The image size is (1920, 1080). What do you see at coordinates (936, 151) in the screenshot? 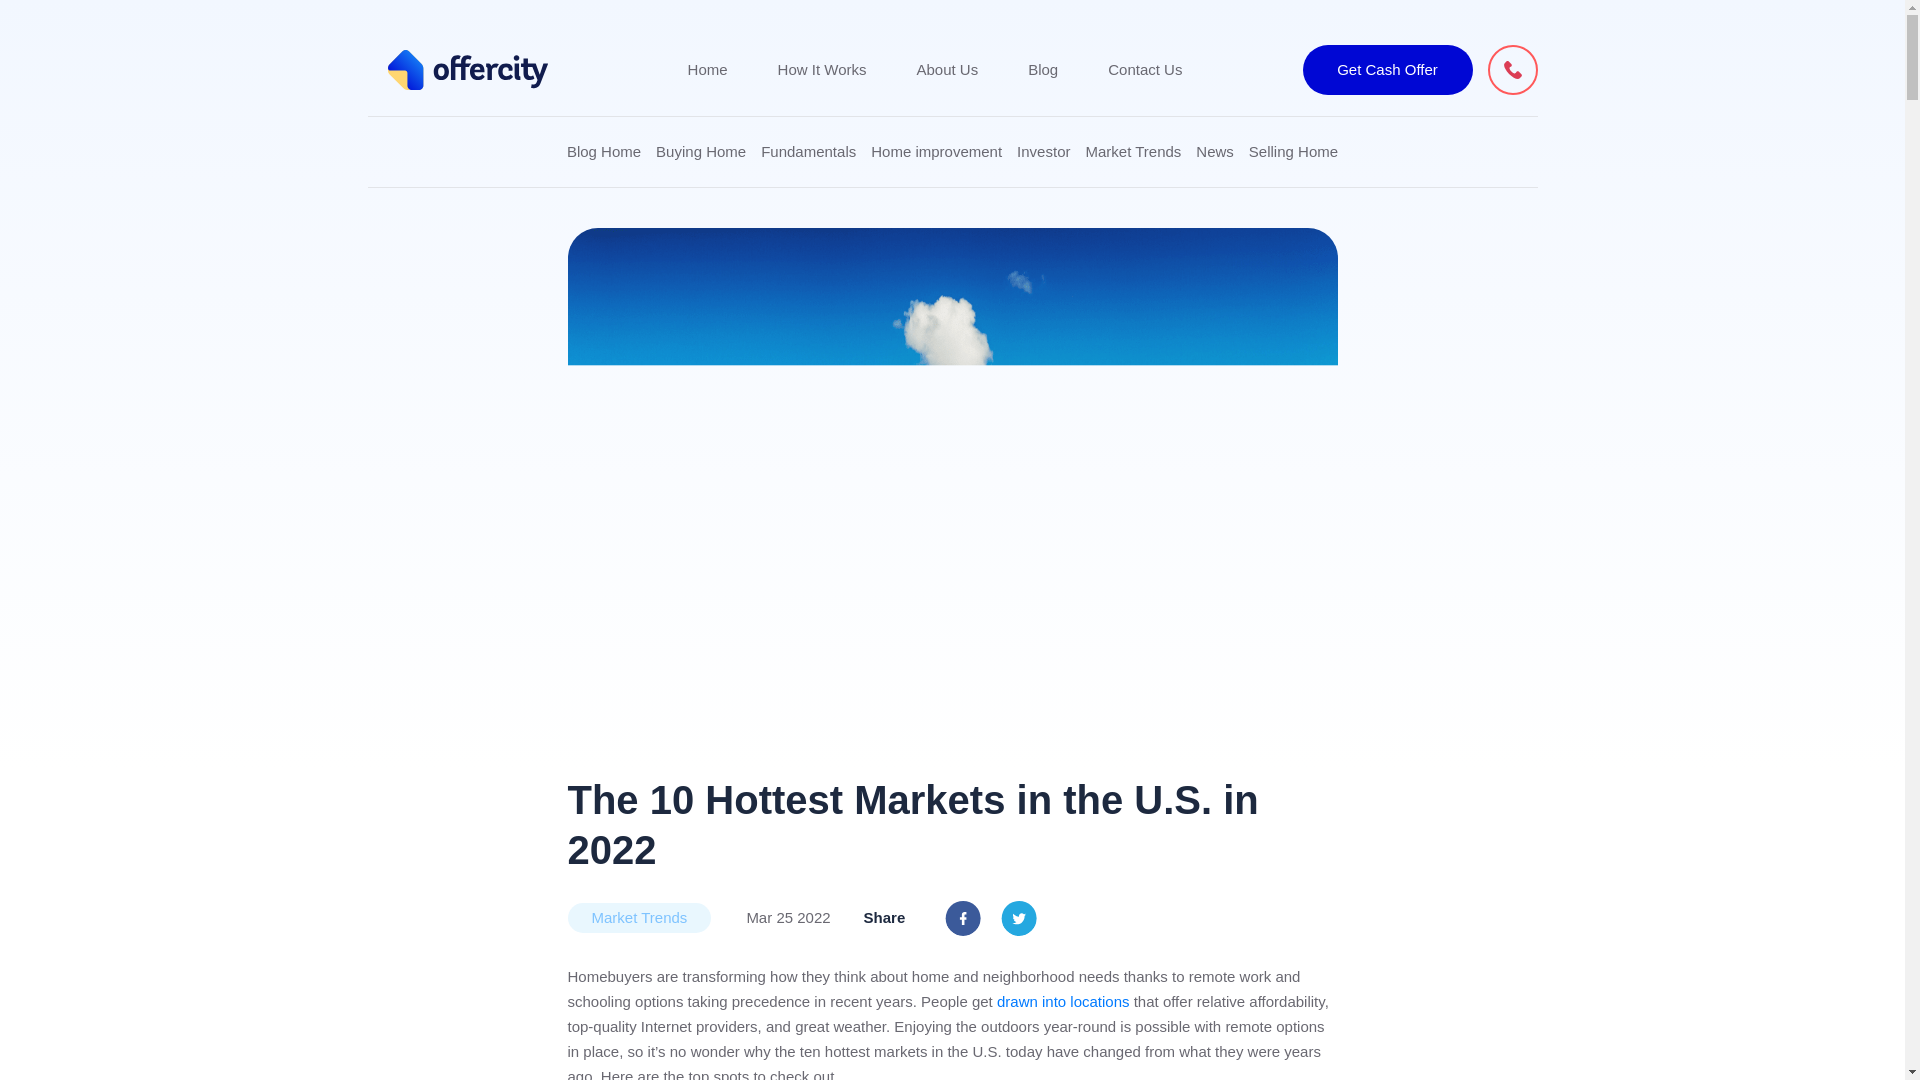
I see `Home improvement` at bounding box center [936, 151].